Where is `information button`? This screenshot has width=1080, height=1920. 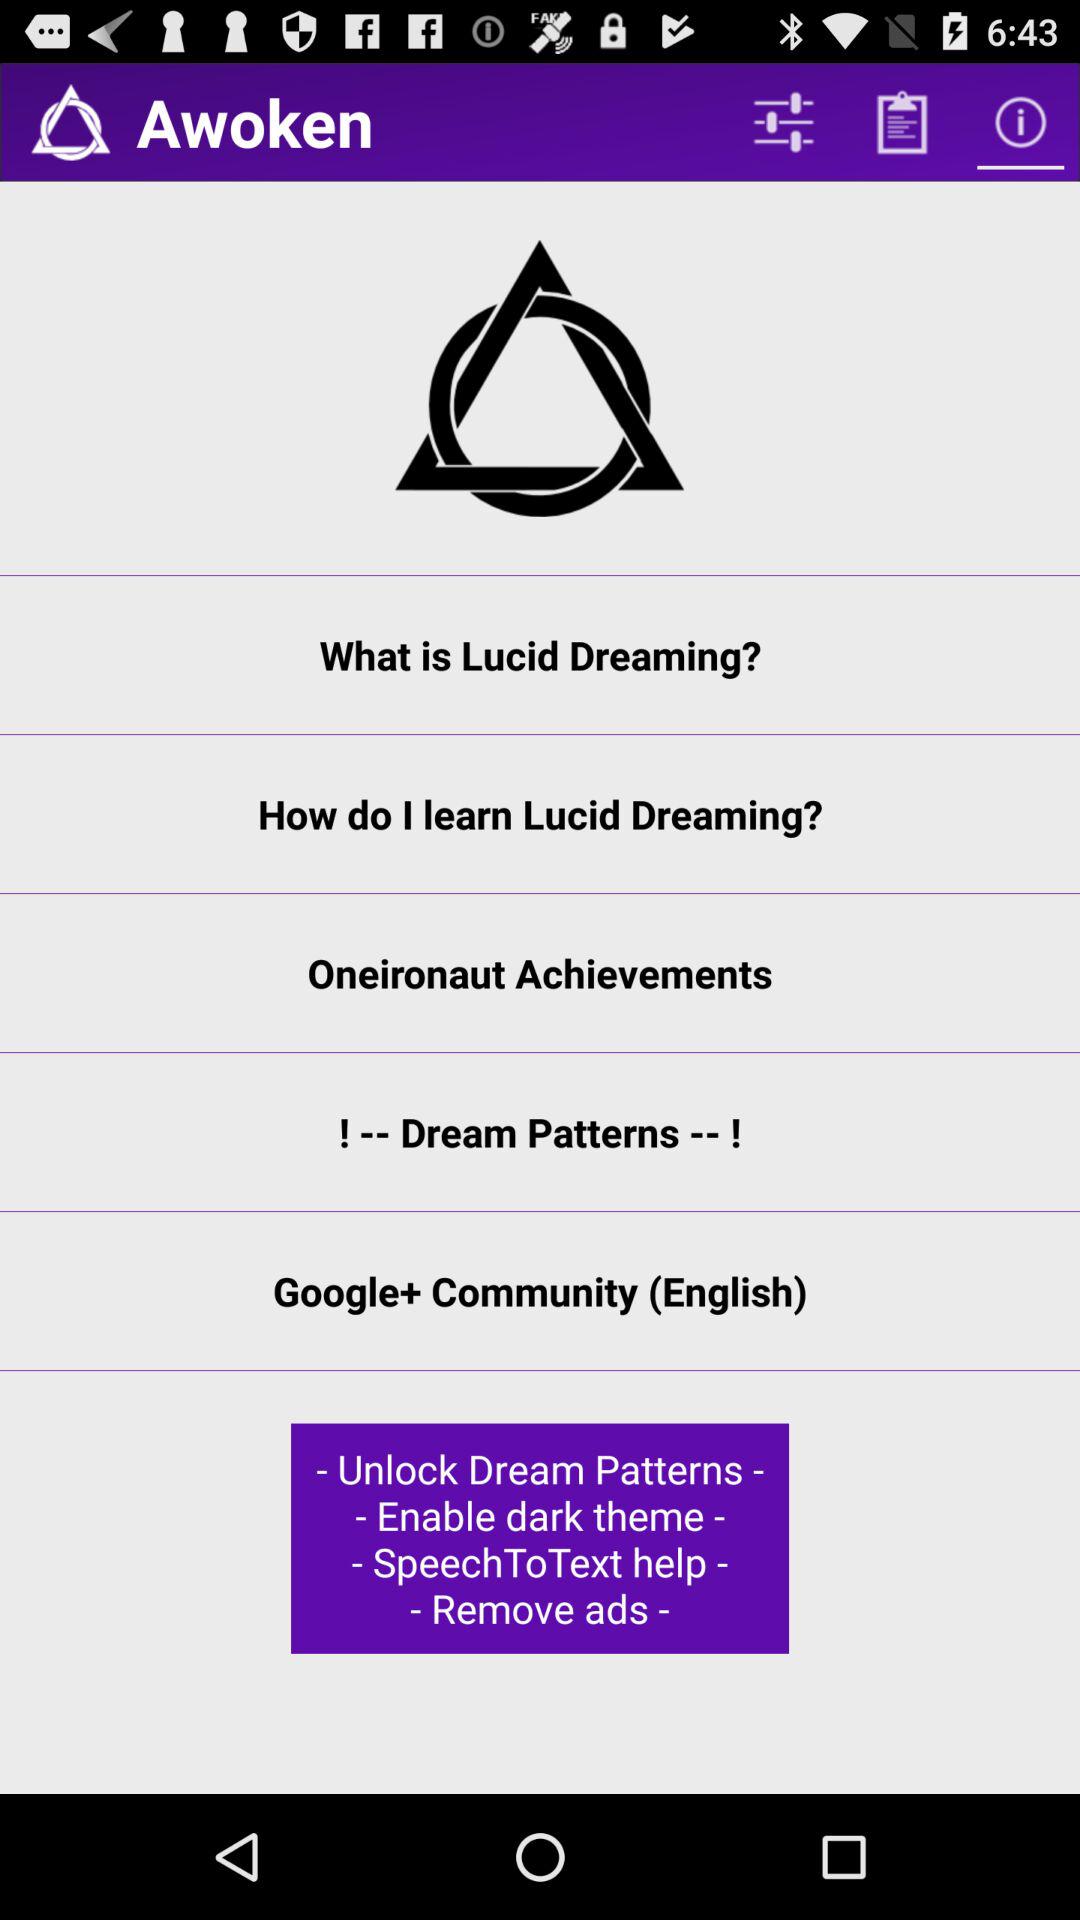 information button is located at coordinates (1020, 122).